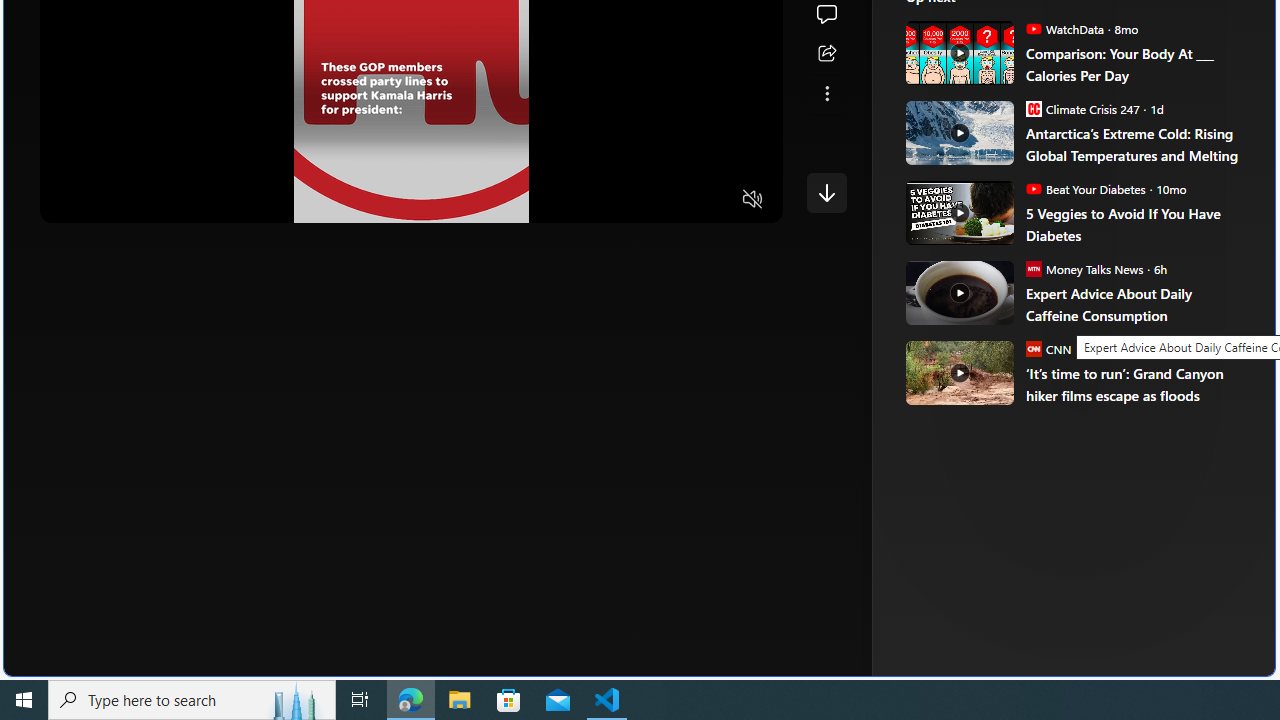 The height and width of the screenshot is (720, 1280). I want to click on Comparison: Your Body At ___ Calories Per Day, so click(1136, 64).